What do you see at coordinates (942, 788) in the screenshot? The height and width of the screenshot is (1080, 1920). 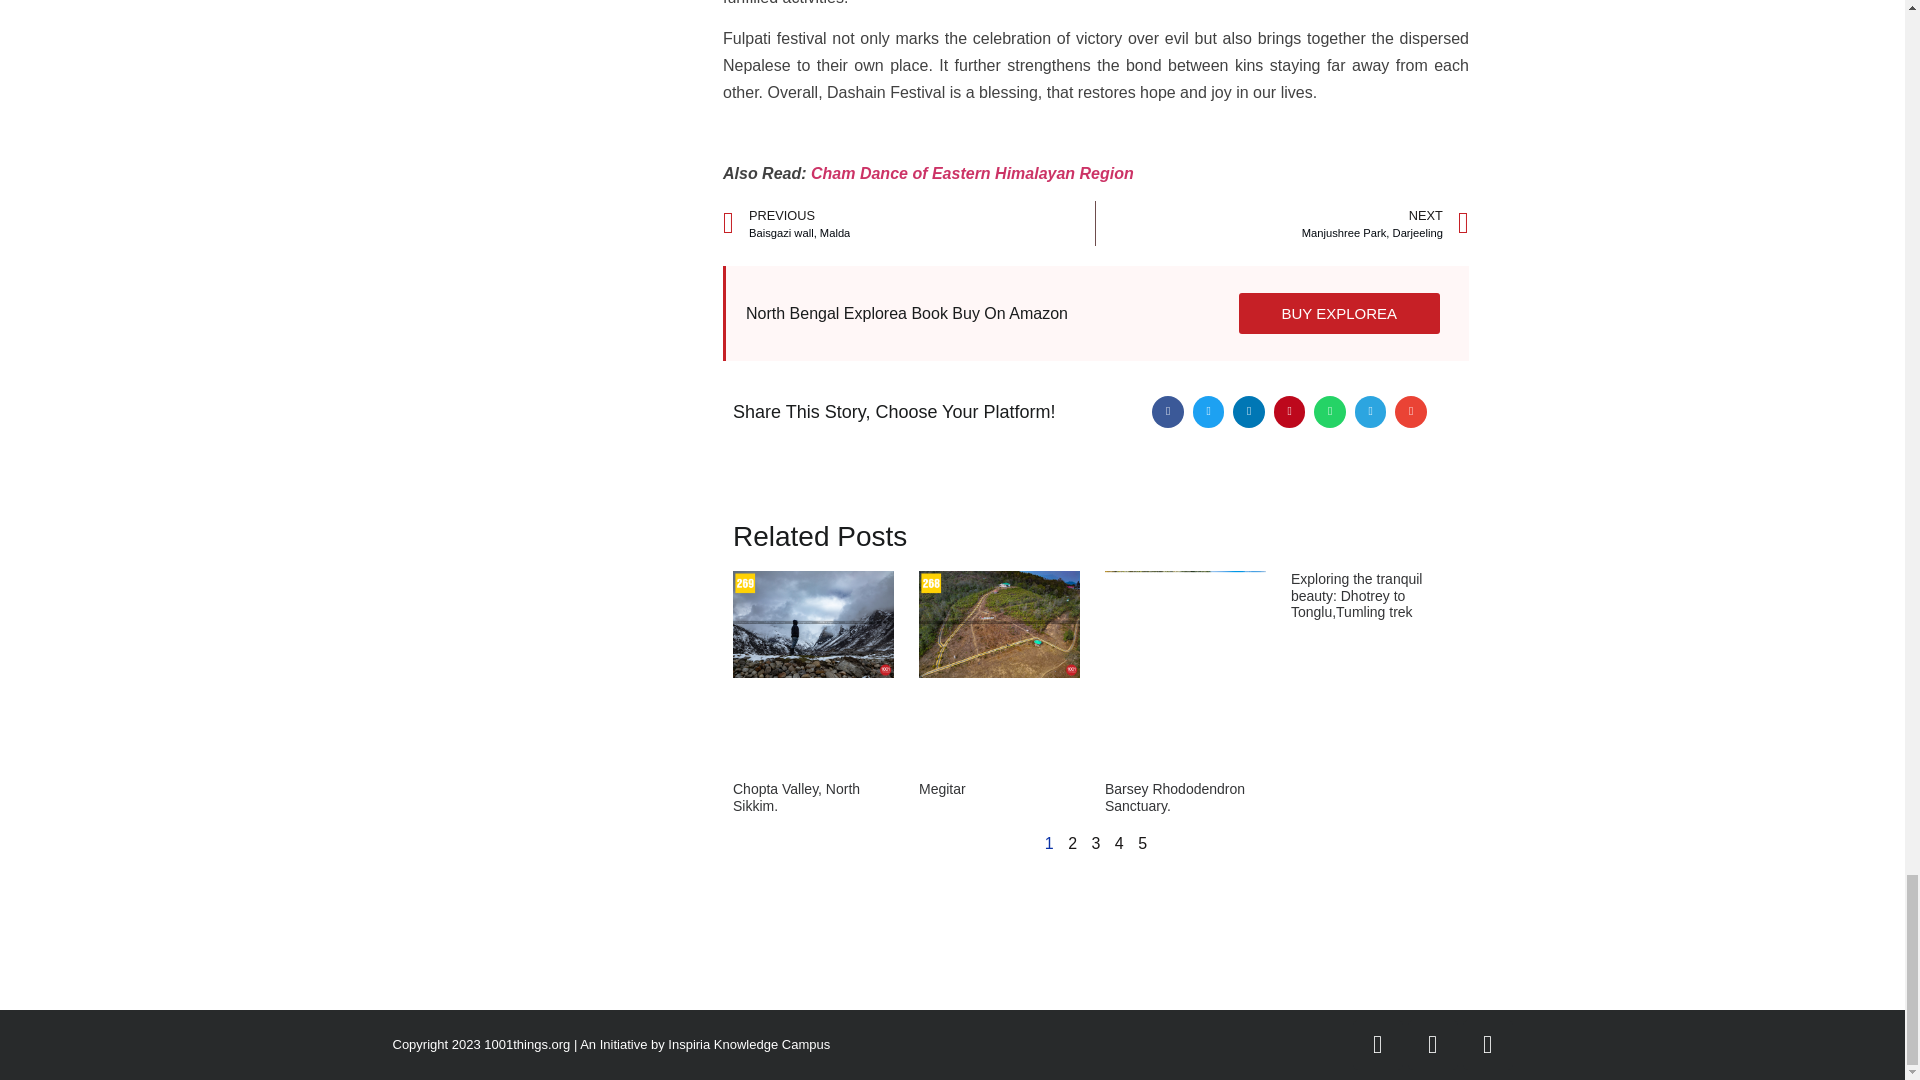 I see `Megitar` at bounding box center [942, 788].